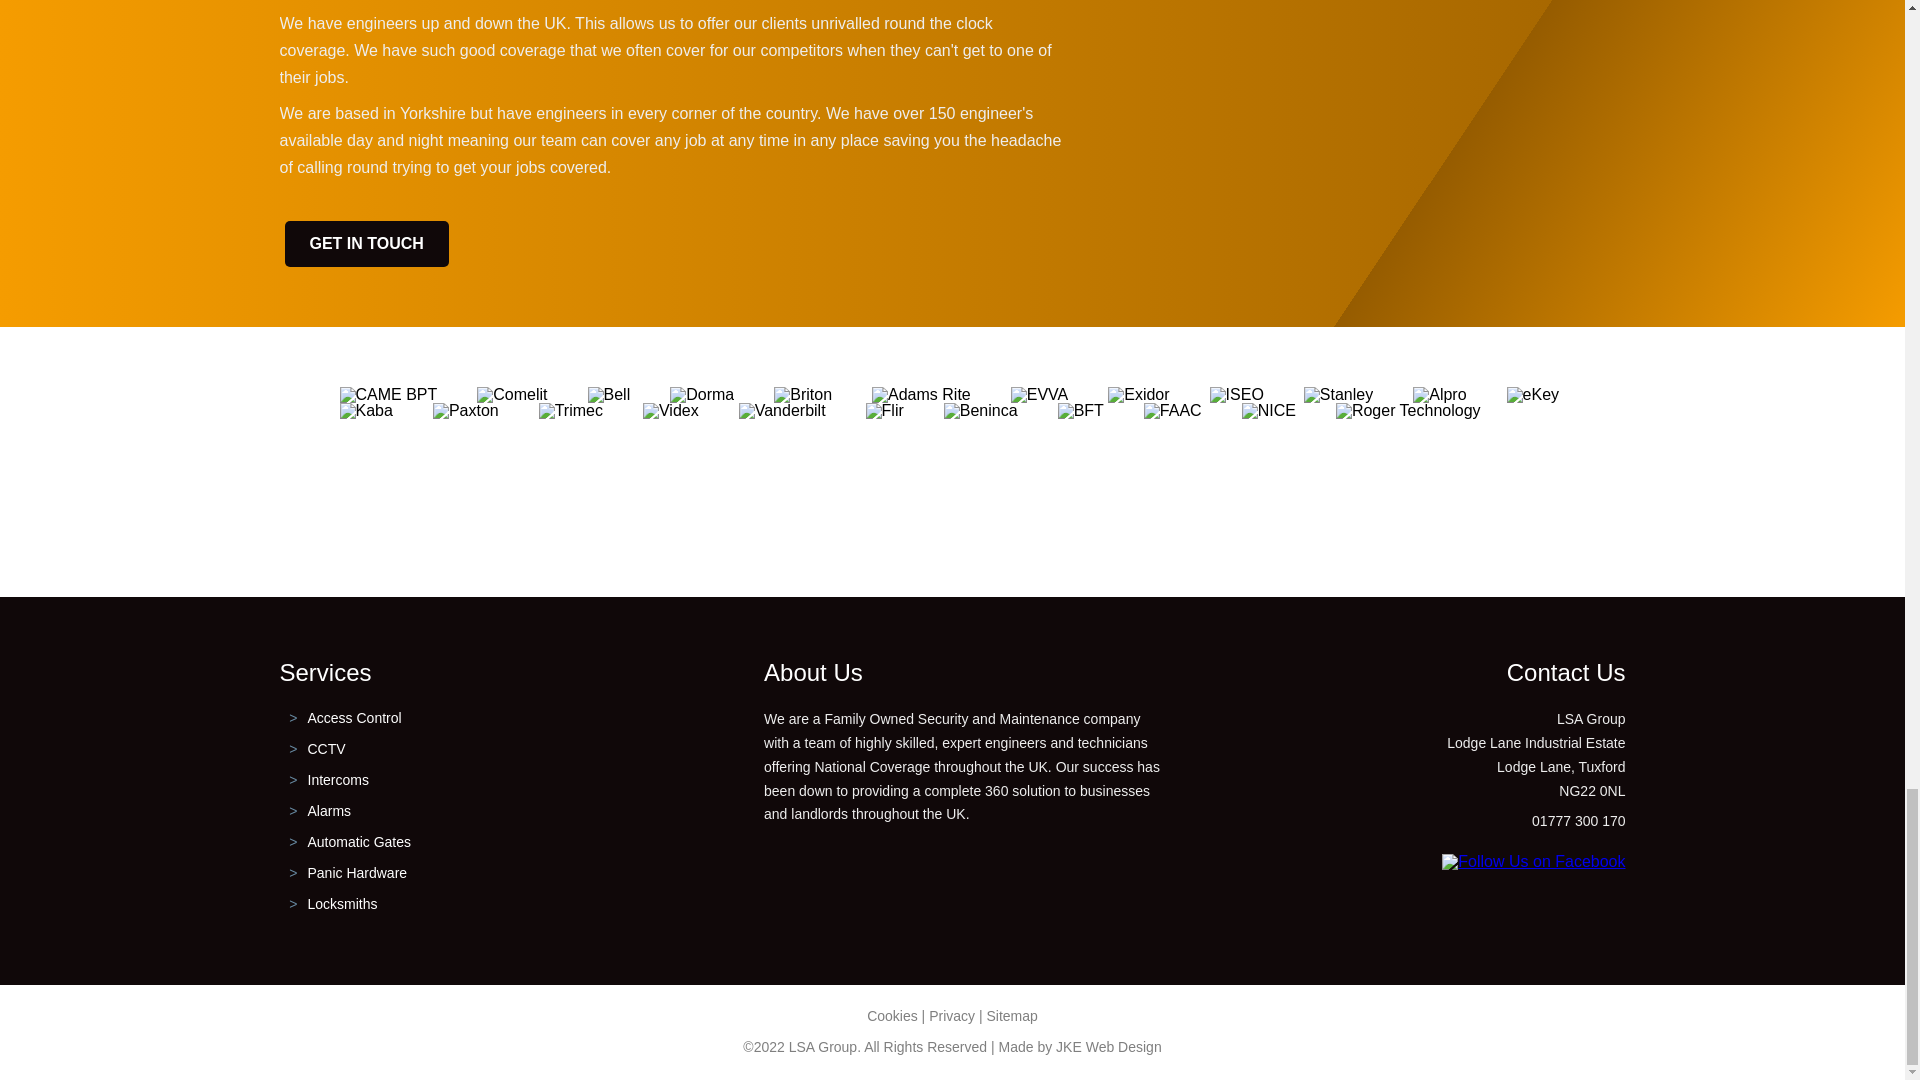 This screenshot has width=1920, height=1080. I want to click on CCTV, so click(326, 748).